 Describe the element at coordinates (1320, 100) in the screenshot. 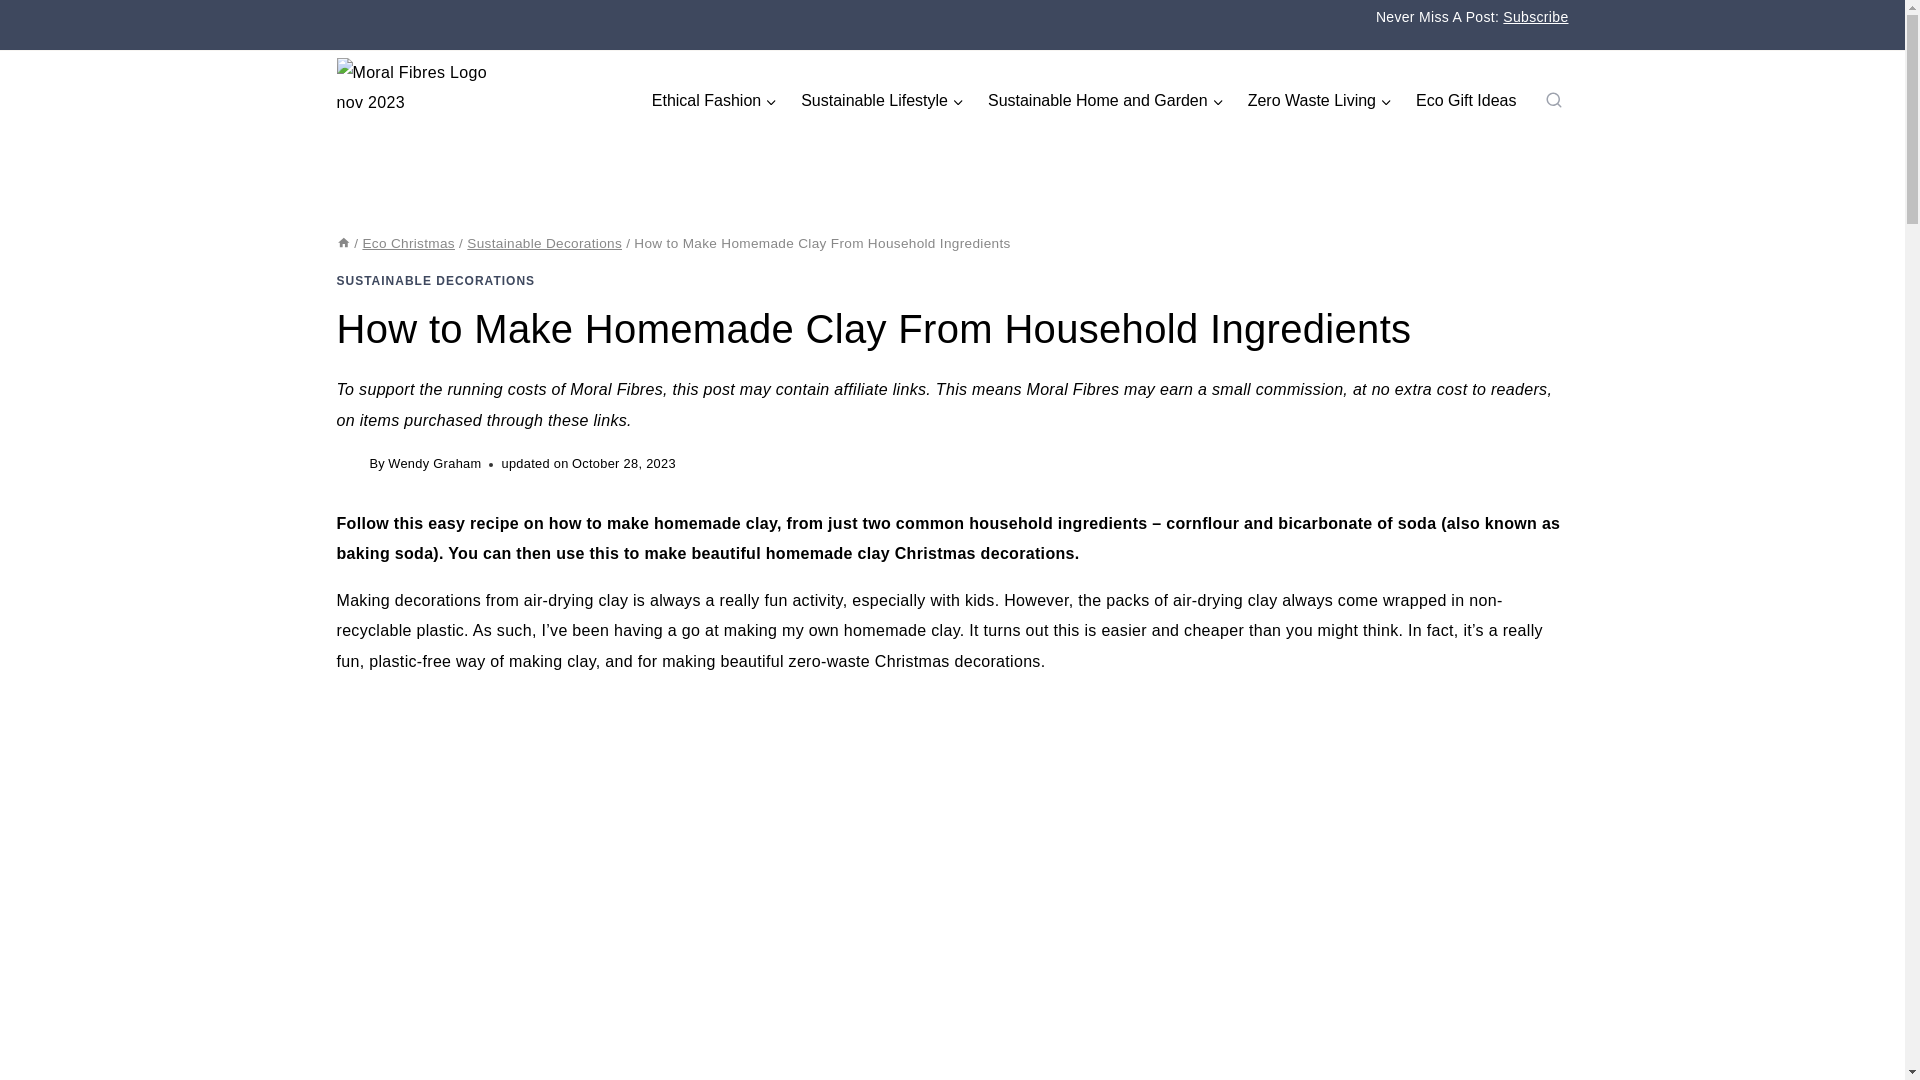

I see `Zero Waste Living` at that location.